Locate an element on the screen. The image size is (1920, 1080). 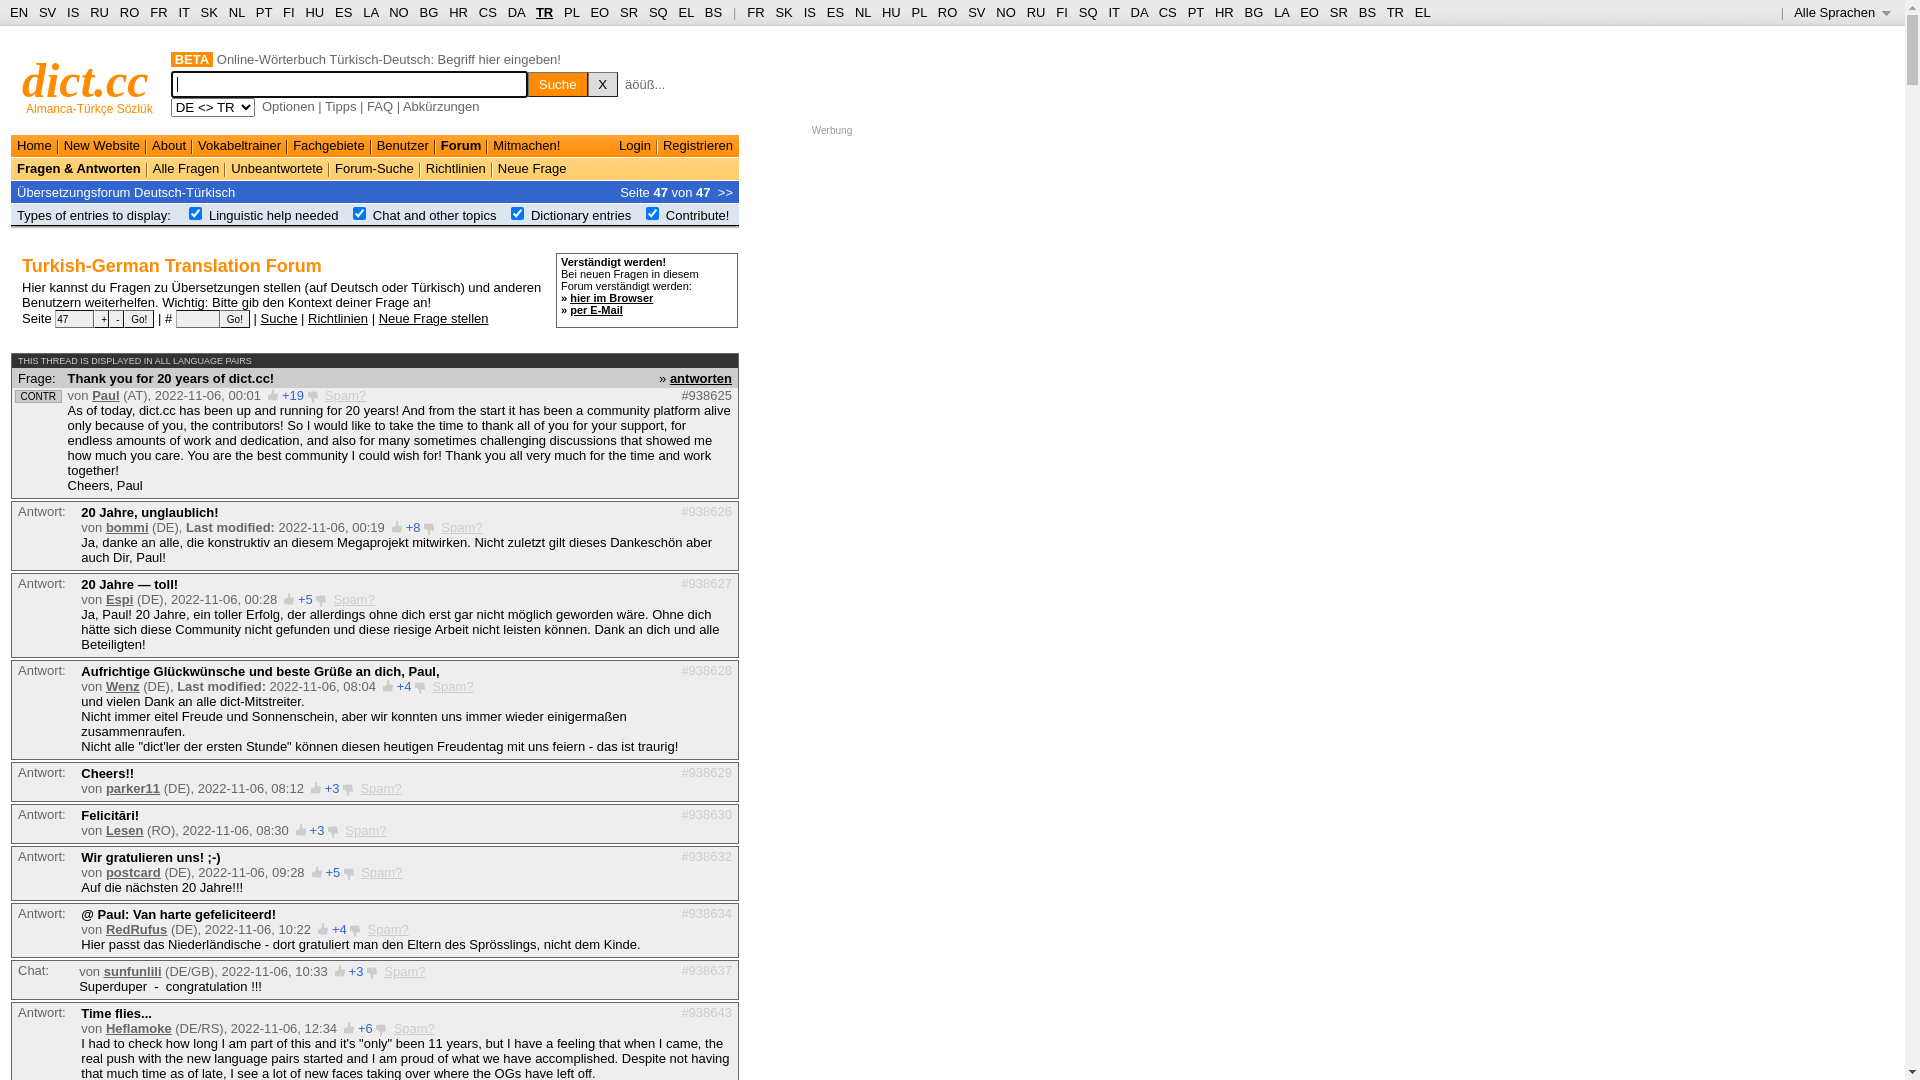
New Website is located at coordinates (102, 146).